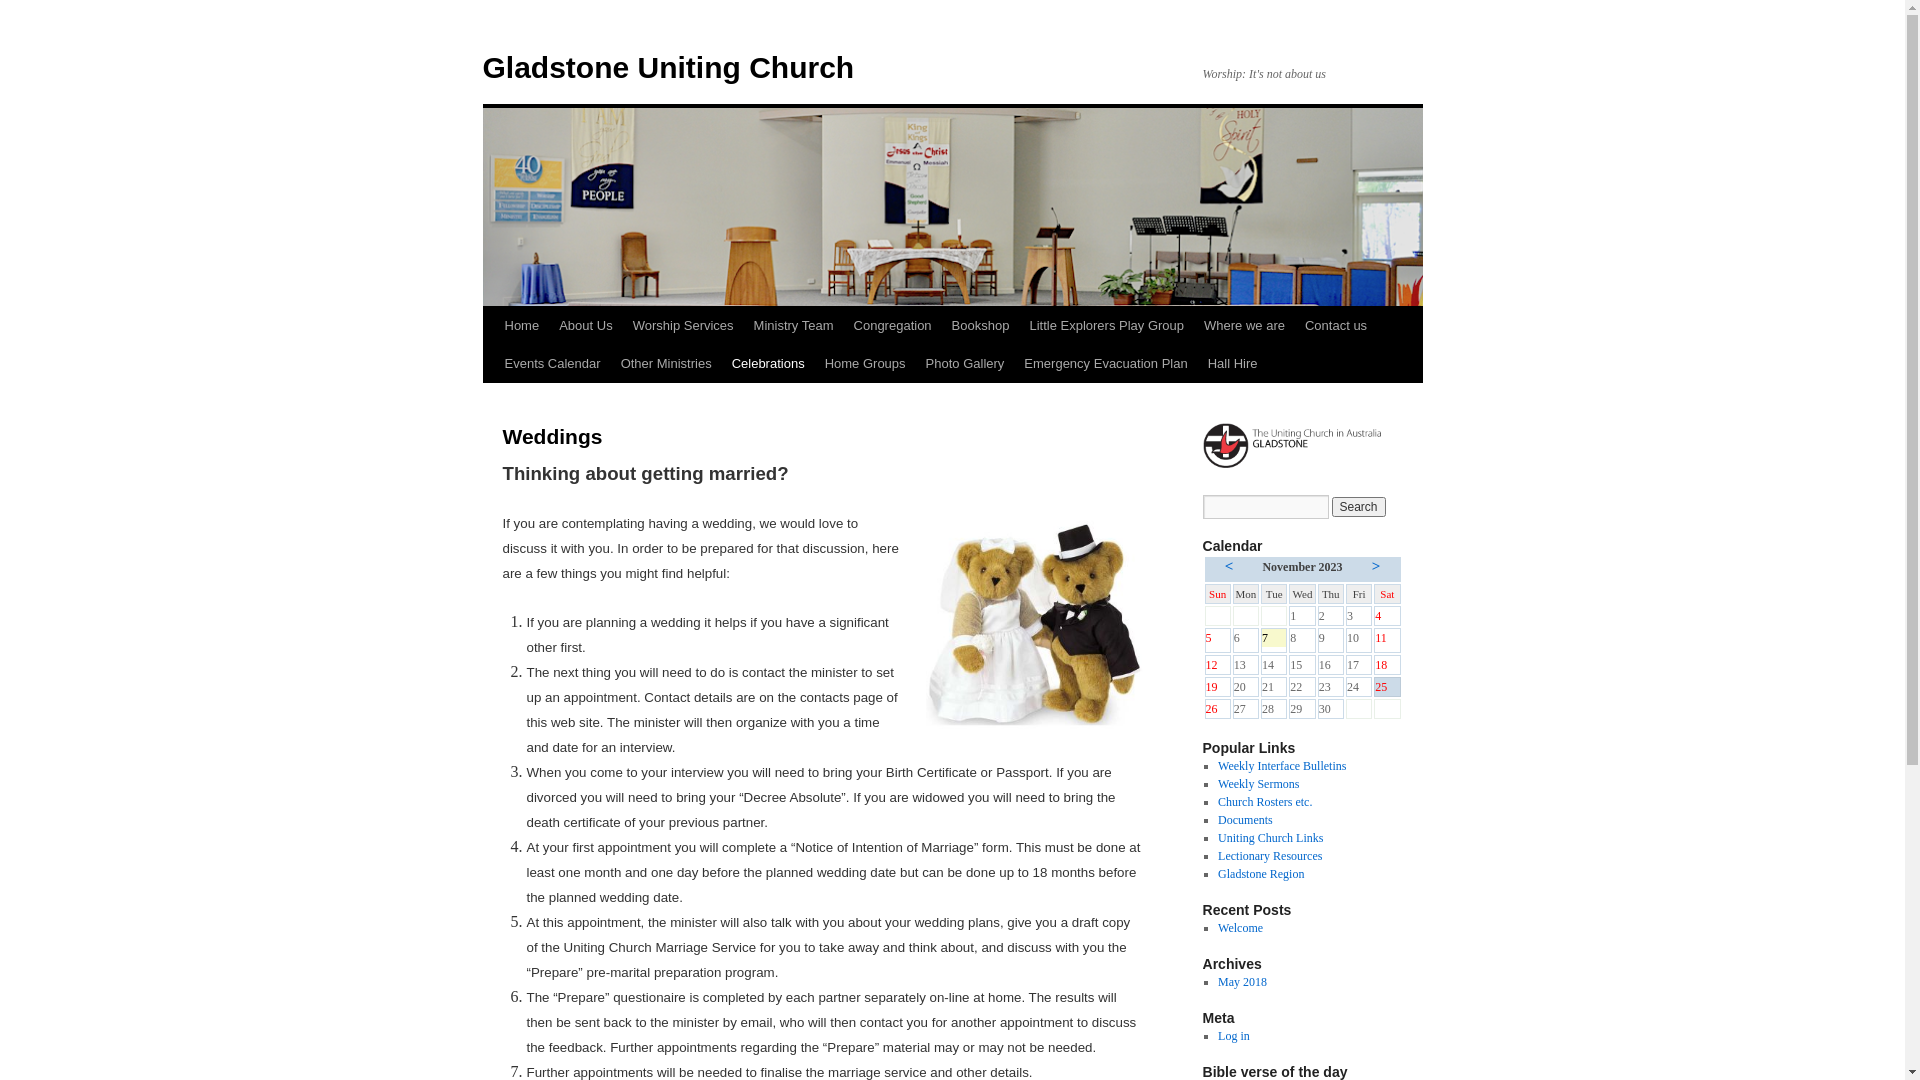  Describe the element at coordinates (893, 326) in the screenshot. I see `Congregation` at that location.